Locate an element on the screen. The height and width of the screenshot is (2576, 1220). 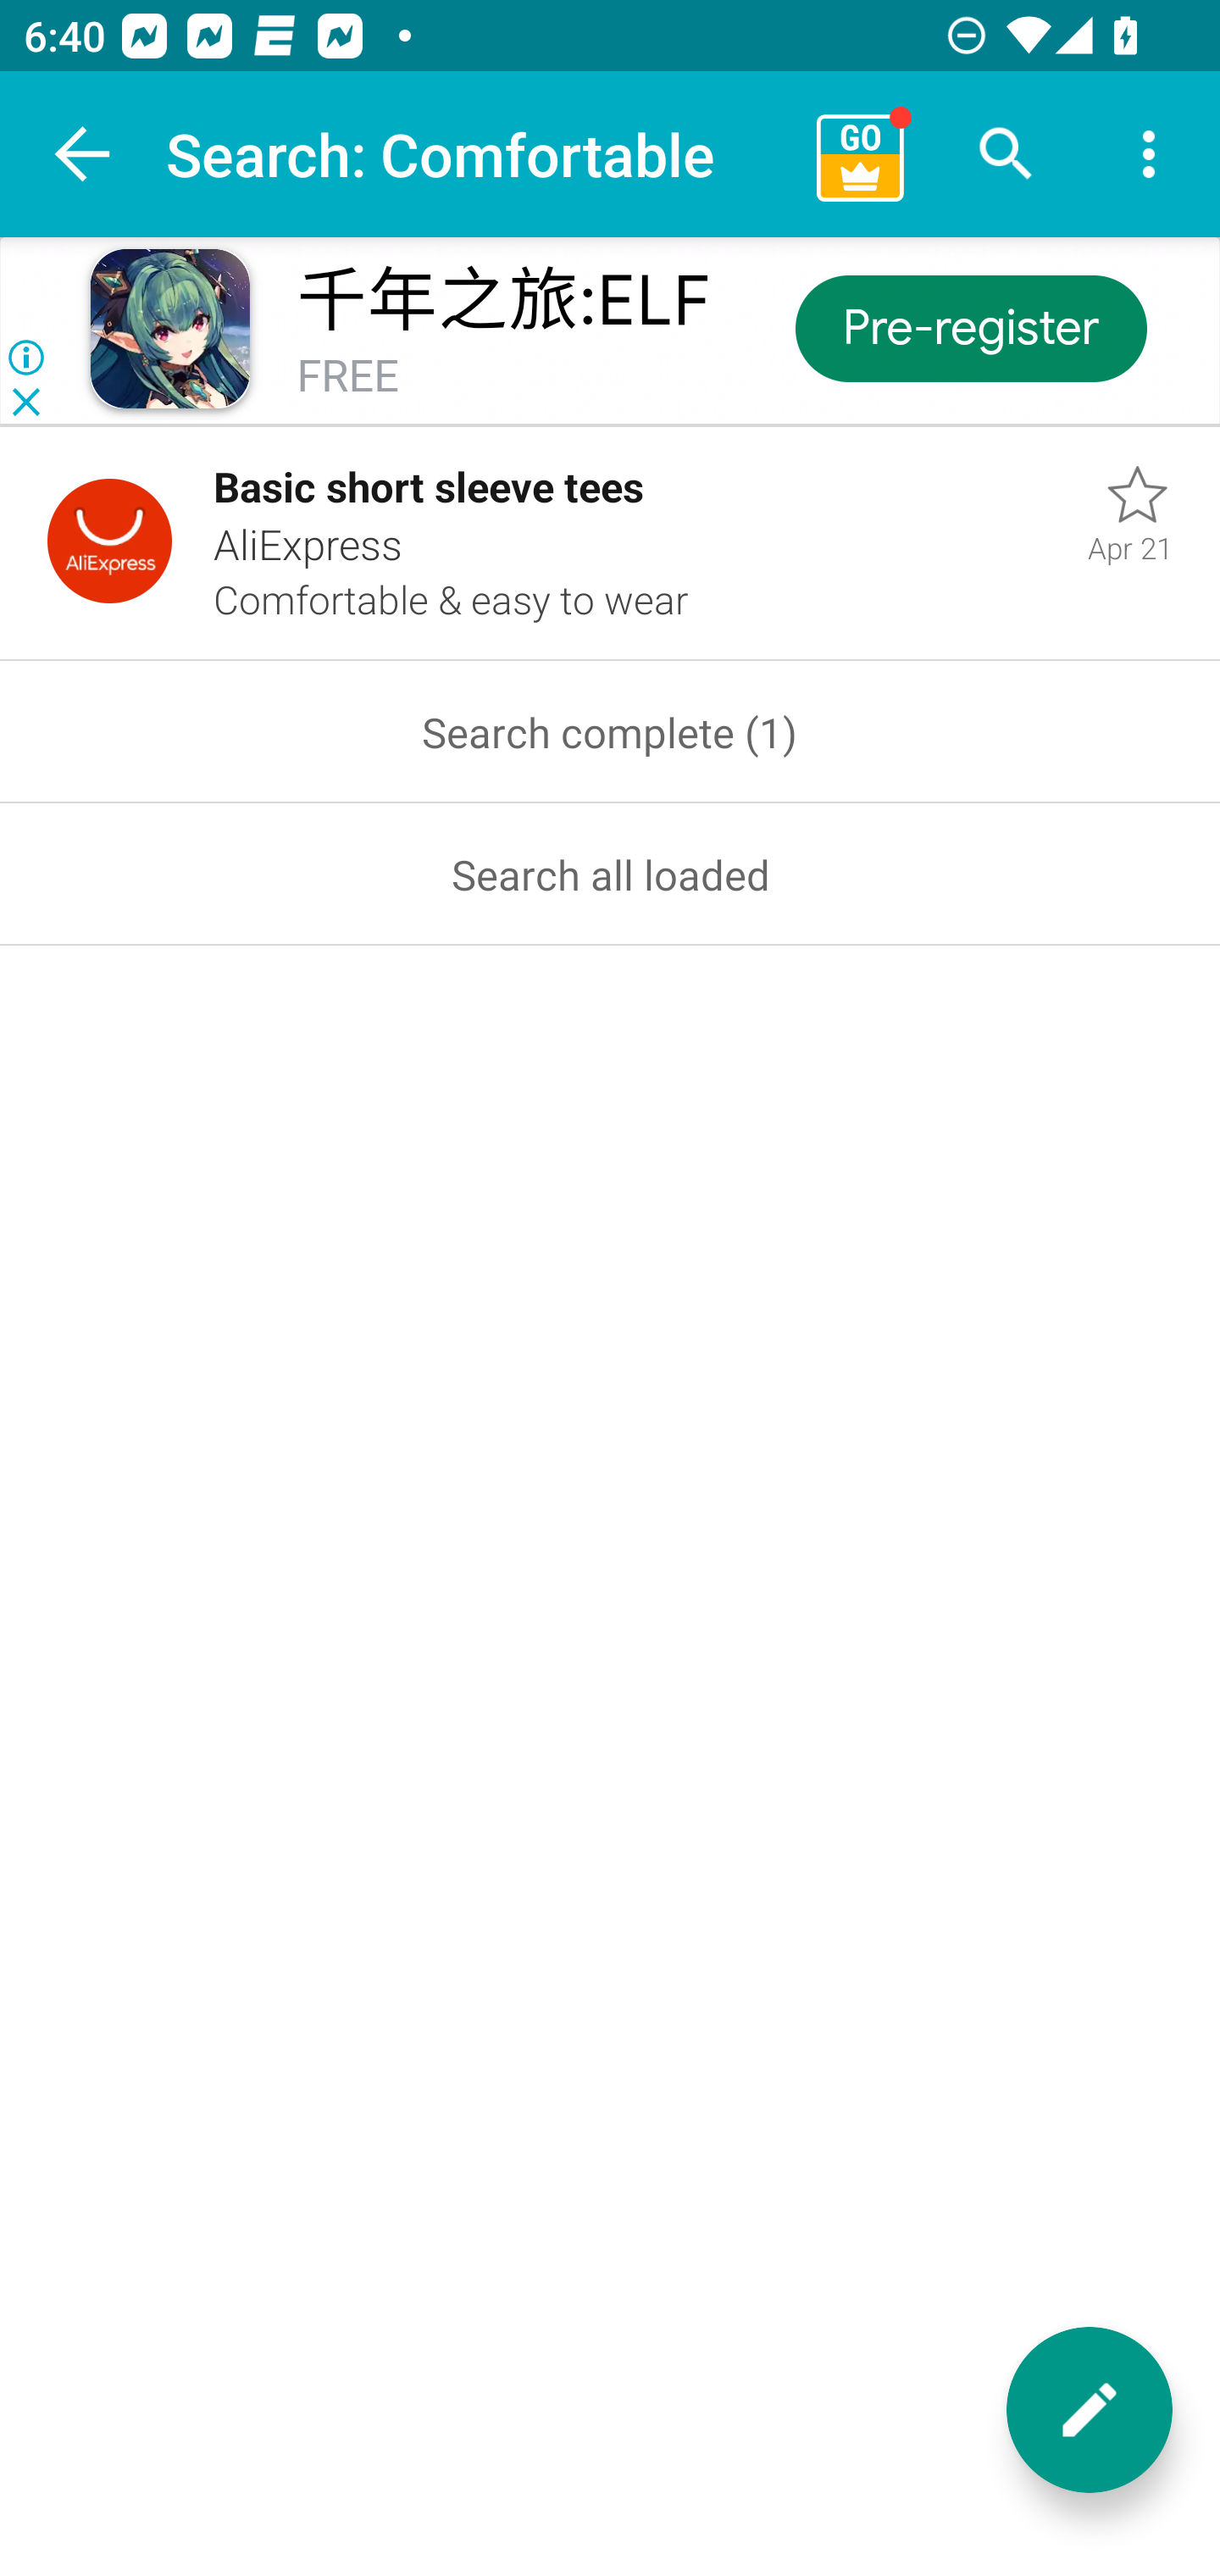
千年之旅:ELF is located at coordinates (503, 301).